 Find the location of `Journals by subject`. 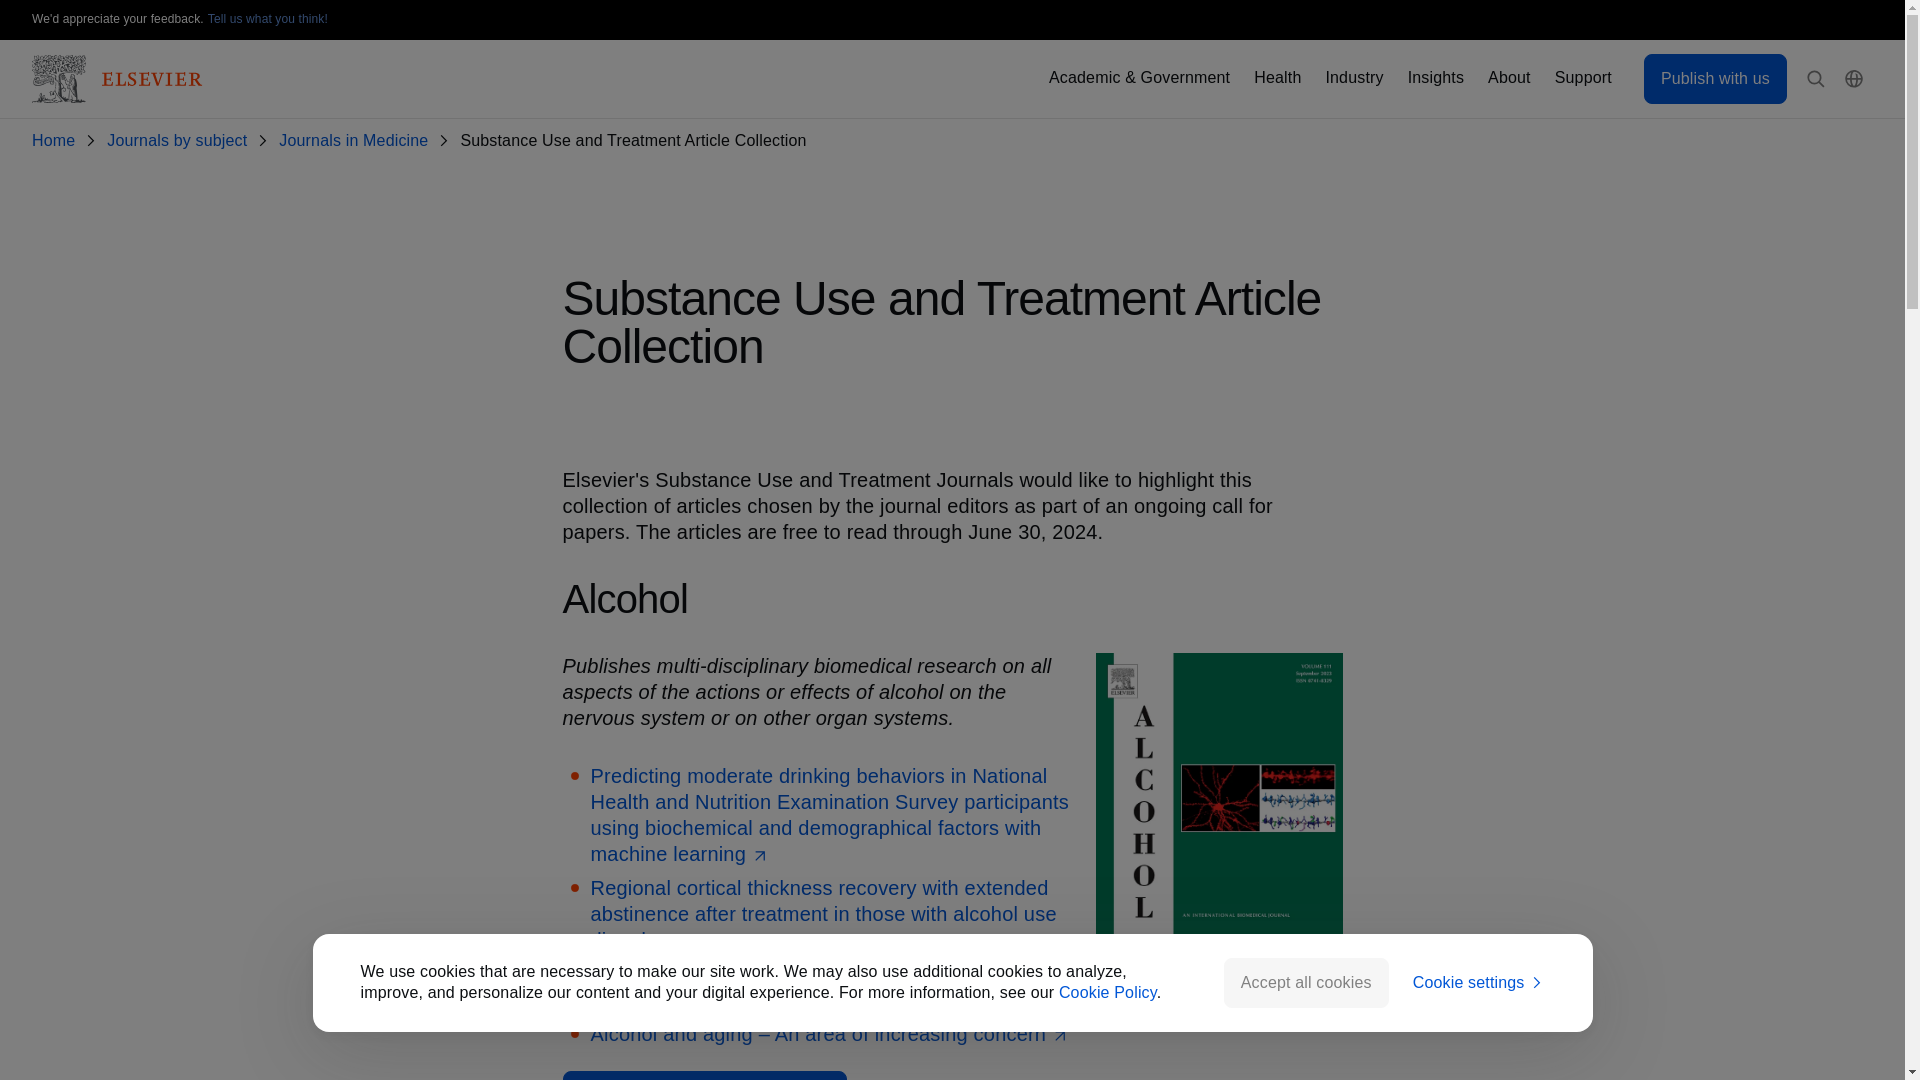

Journals by subject is located at coordinates (181, 141).